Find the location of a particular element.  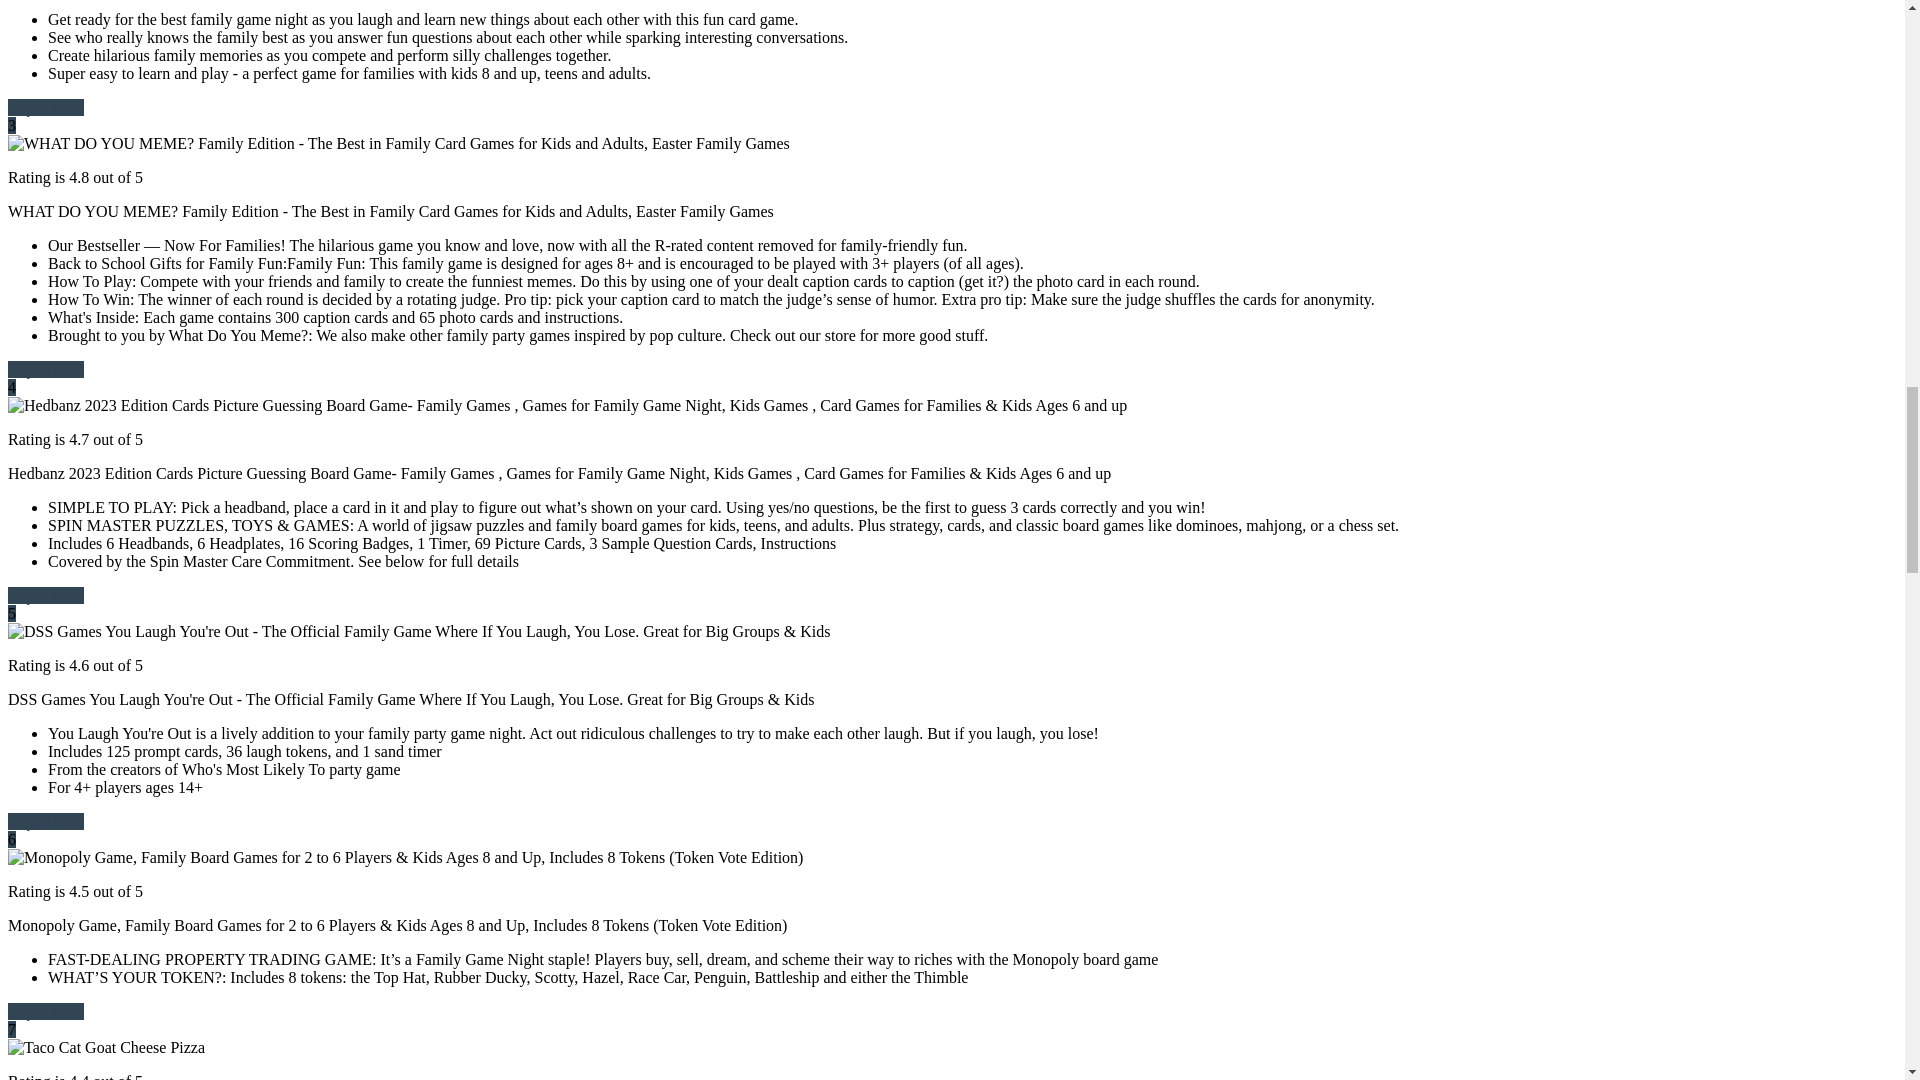

Buy It Now is located at coordinates (46, 1011).